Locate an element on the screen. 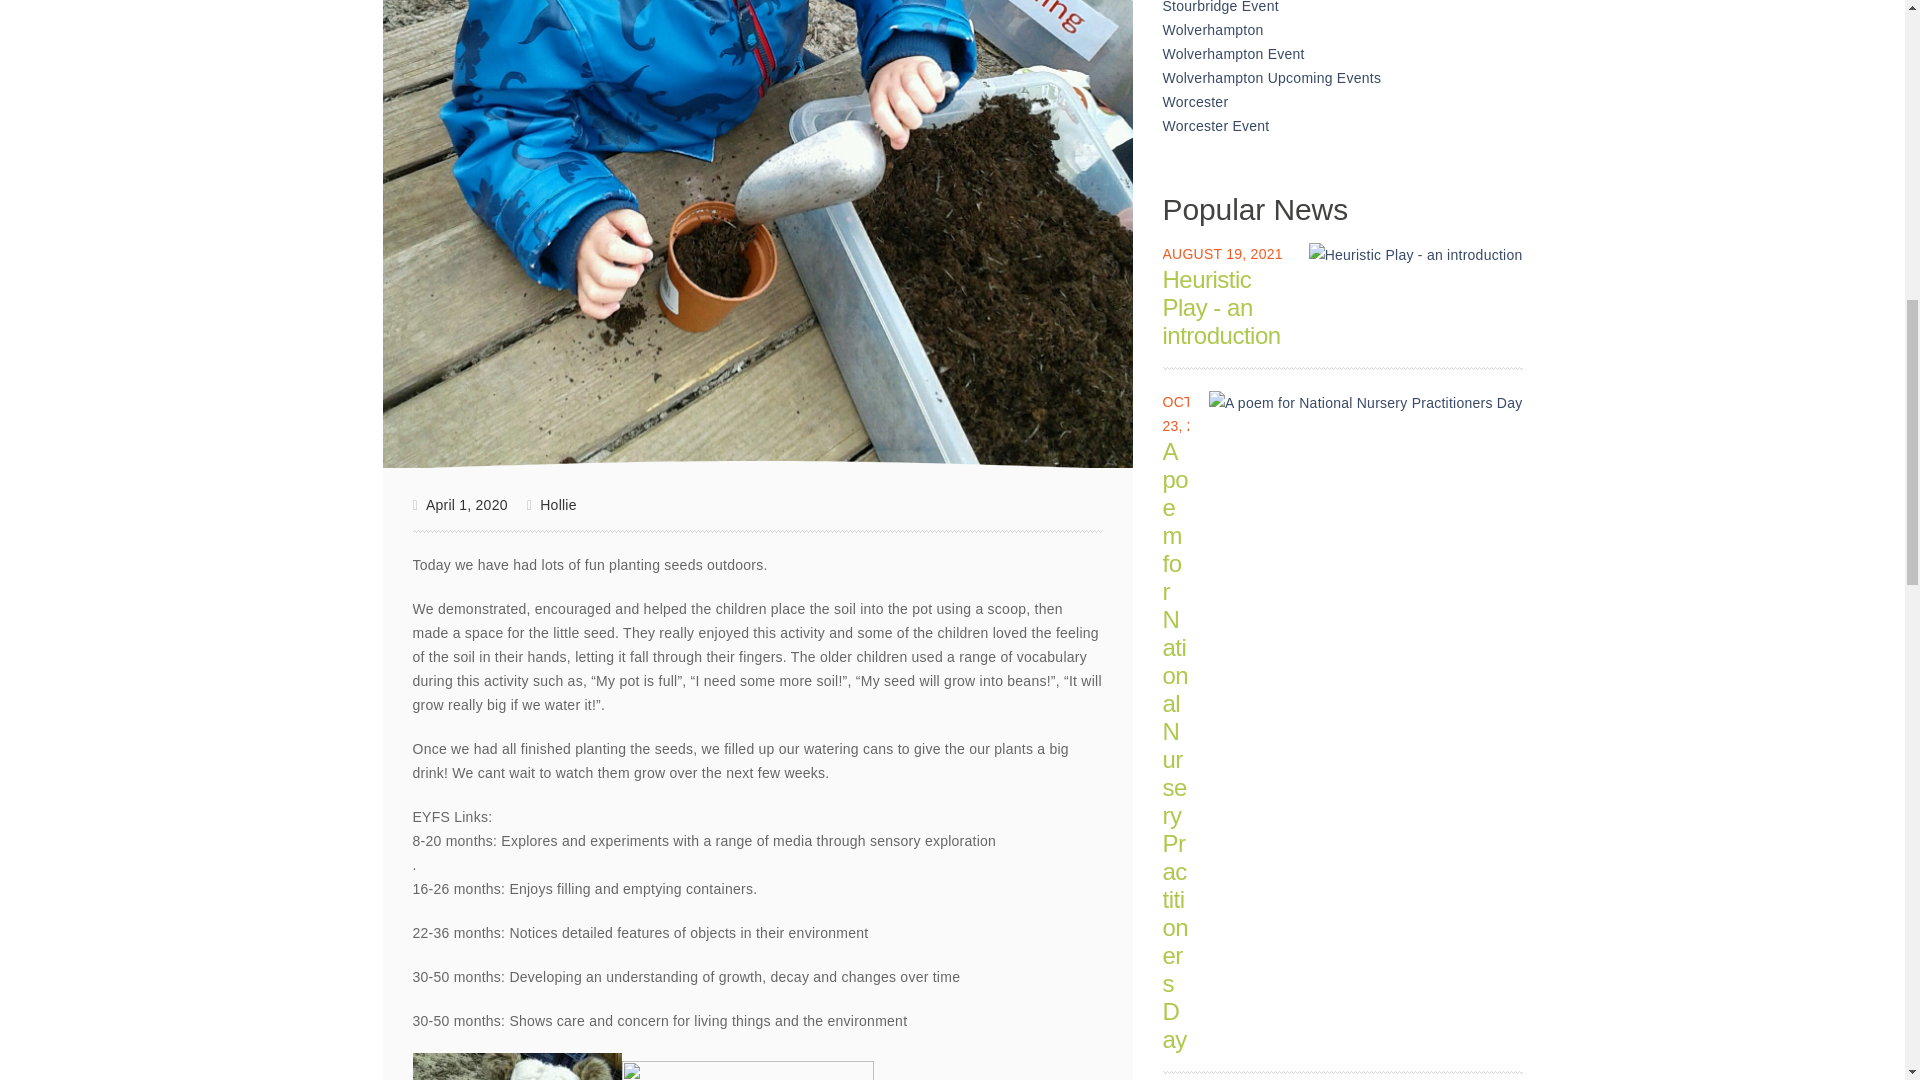  Hollie is located at coordinates (552, 504).